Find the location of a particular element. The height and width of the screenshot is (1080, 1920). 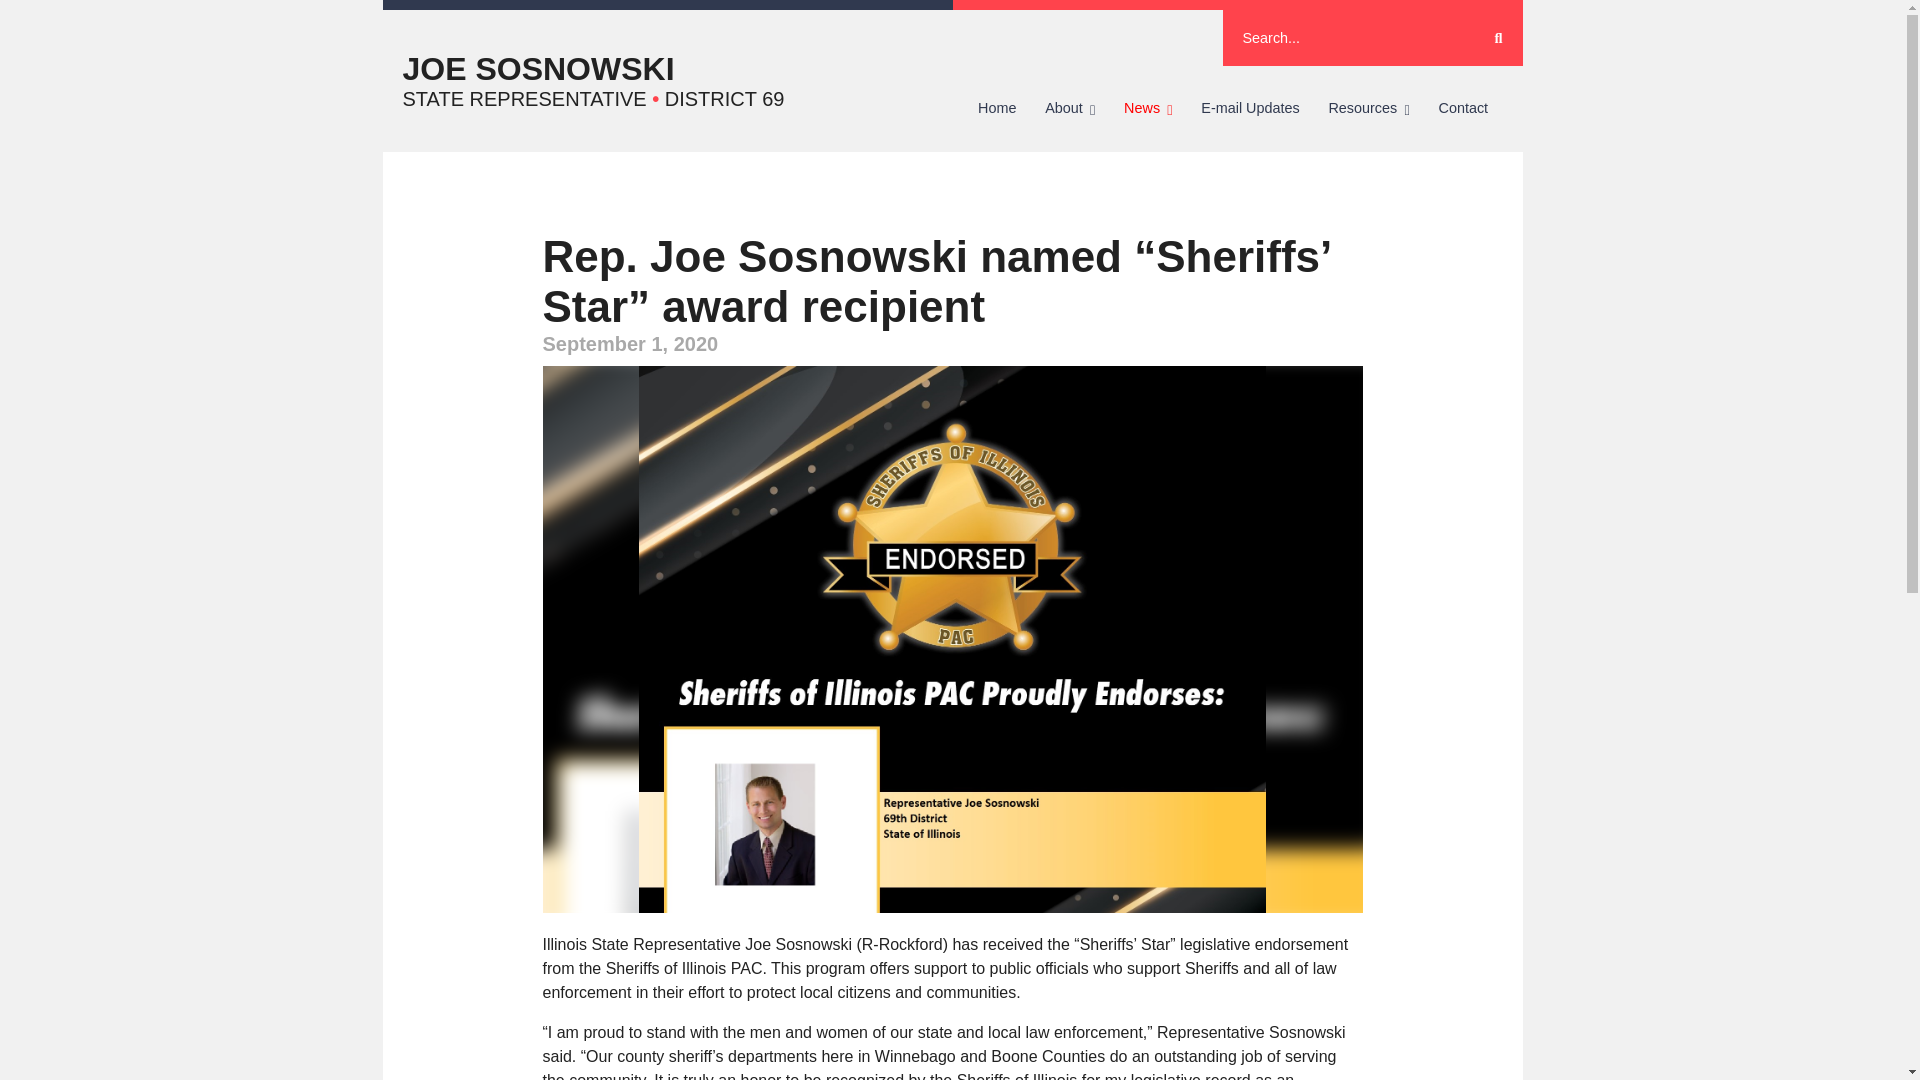

E-mail Updates is located at coordinates (1250, 108).